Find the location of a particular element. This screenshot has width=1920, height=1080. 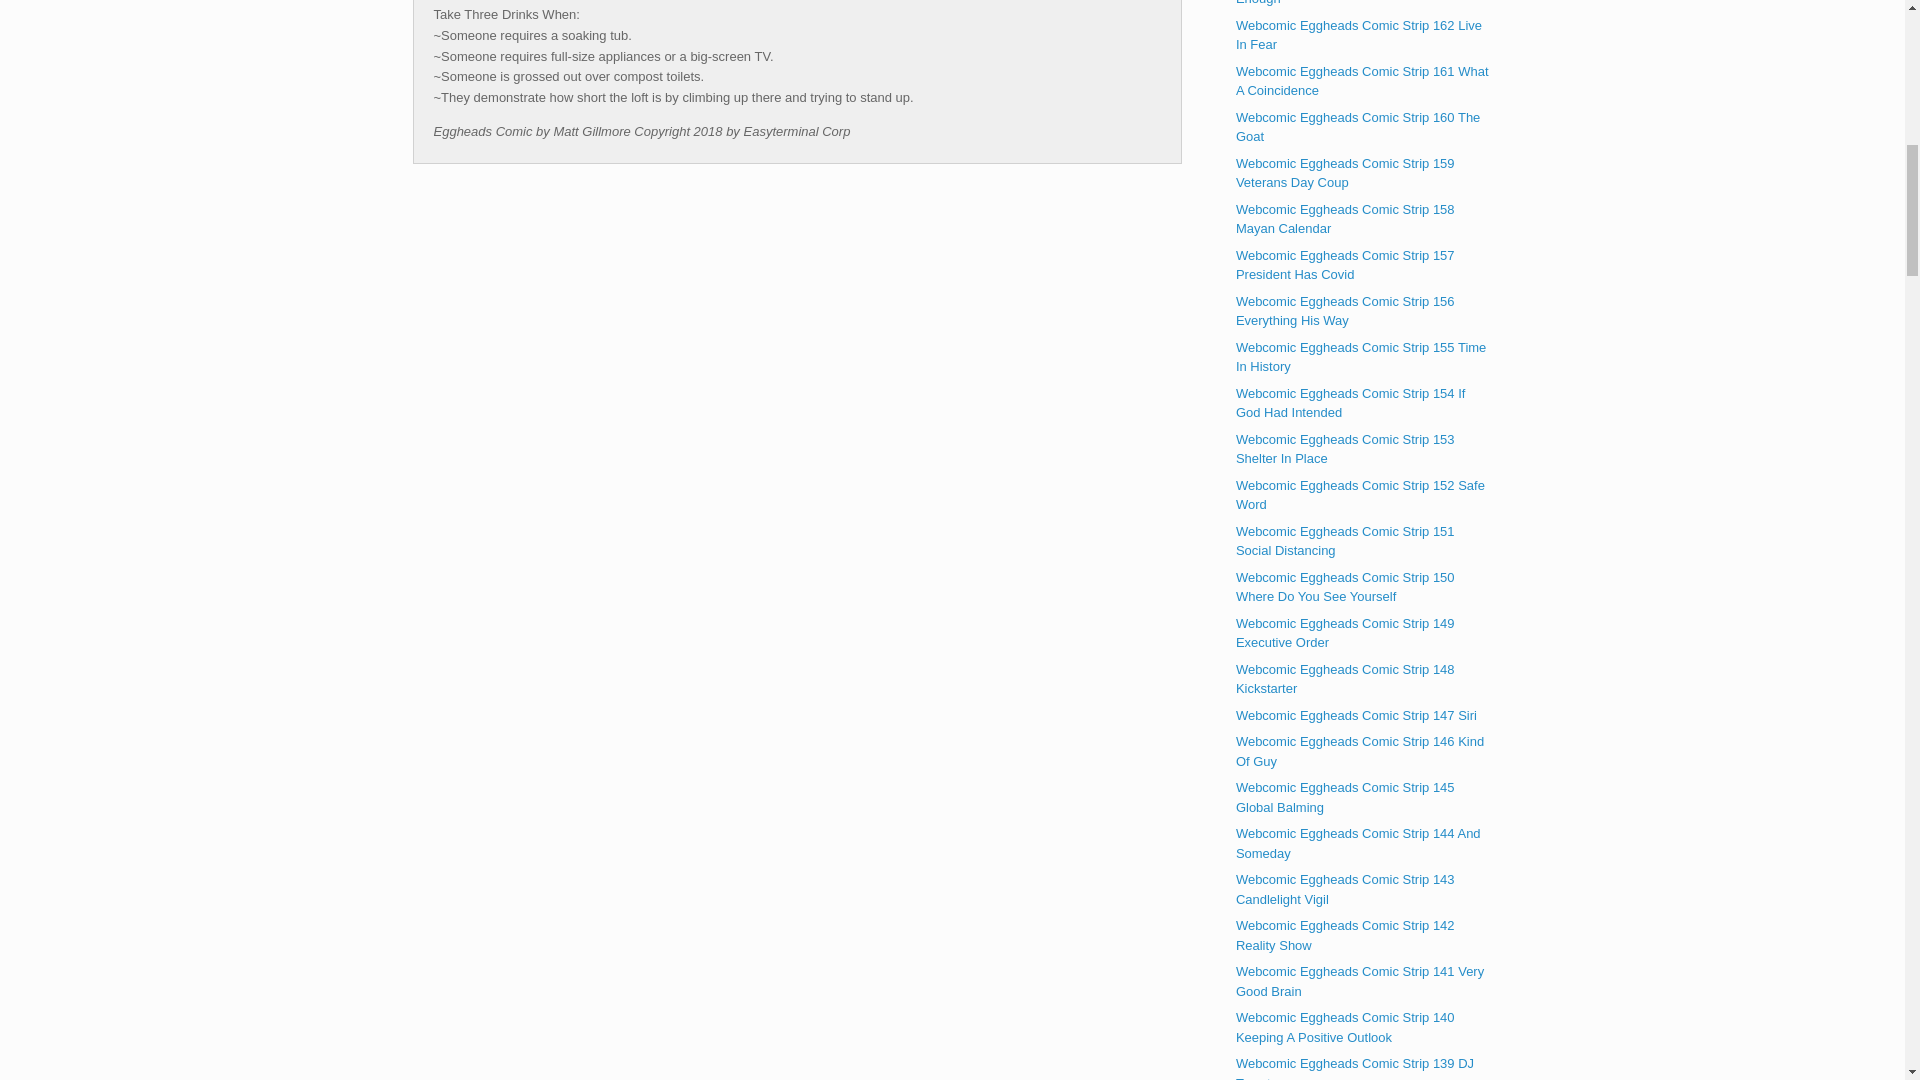

Webcomic Eggheads Comic Strip 154 If God Had Intended is located at coordinates (1351, 403).